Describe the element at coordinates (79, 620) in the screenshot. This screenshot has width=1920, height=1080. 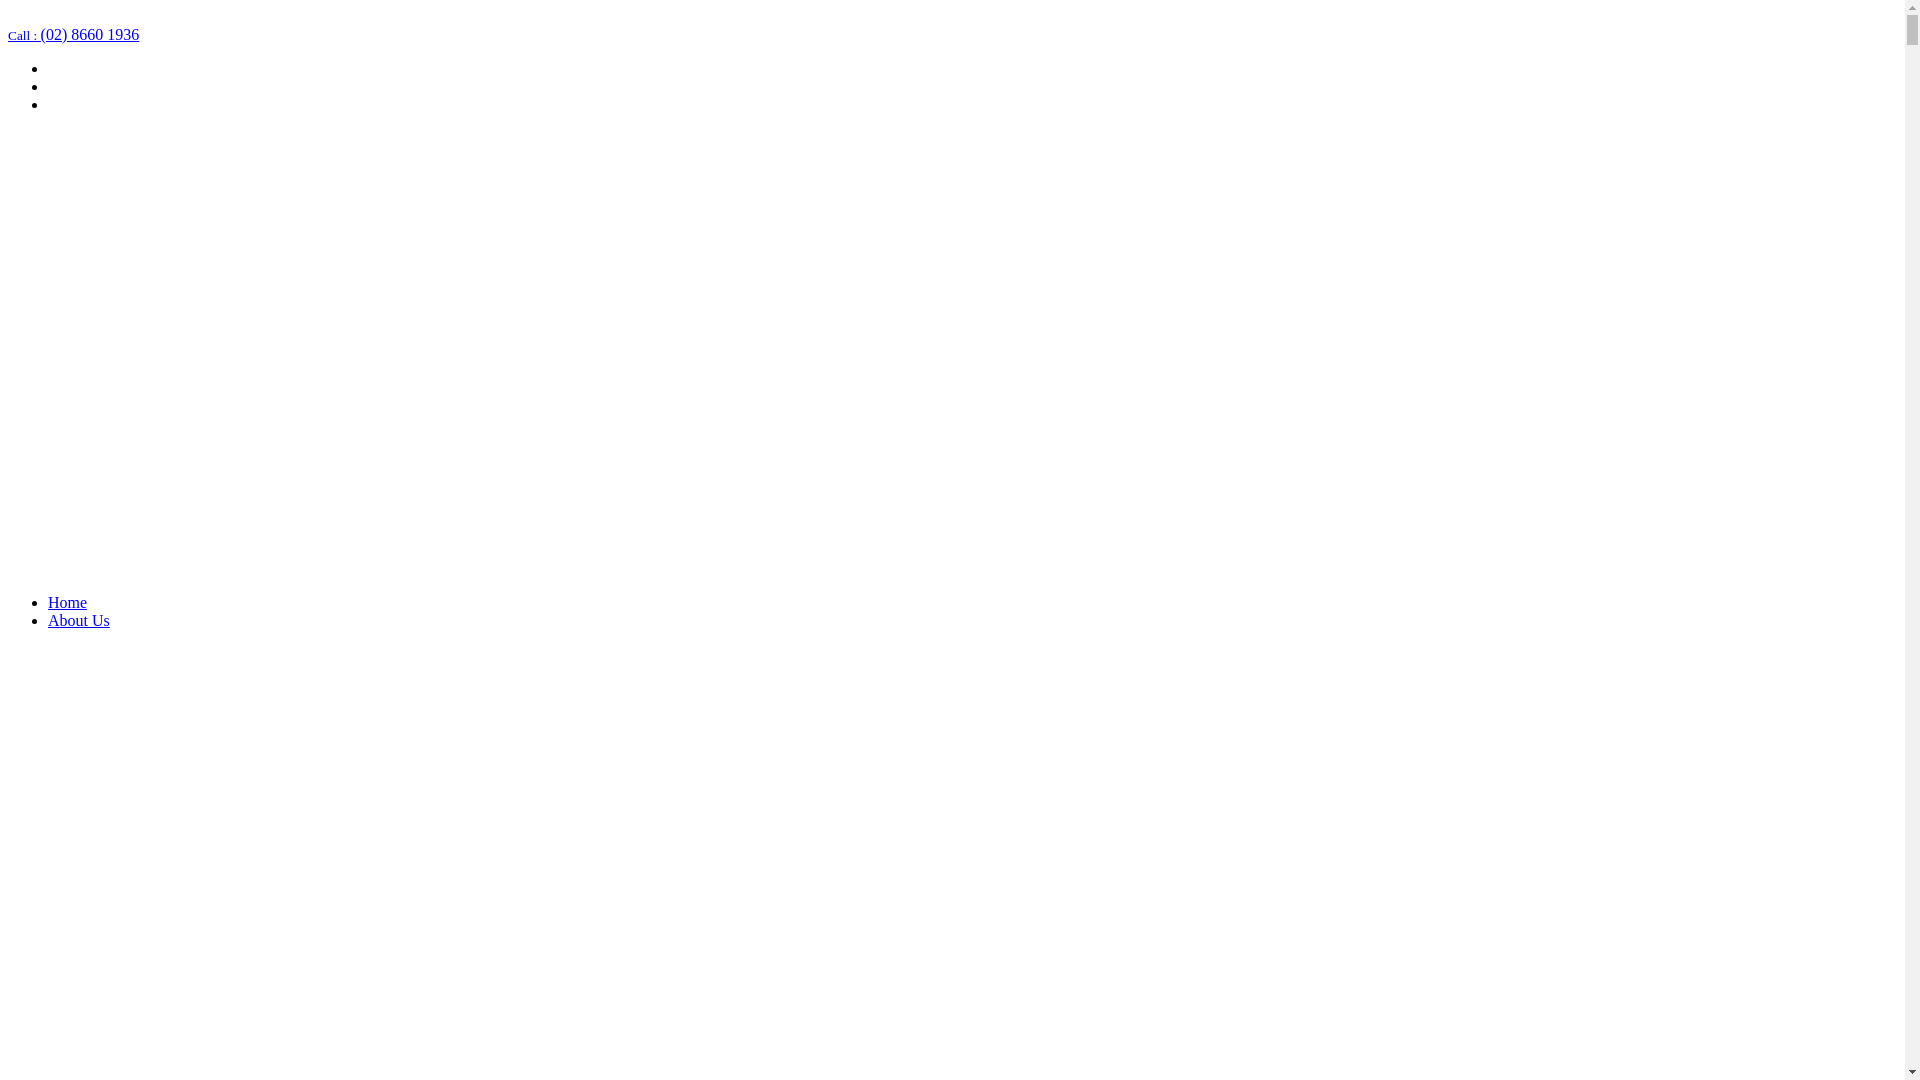
I see `About Us` at that location.